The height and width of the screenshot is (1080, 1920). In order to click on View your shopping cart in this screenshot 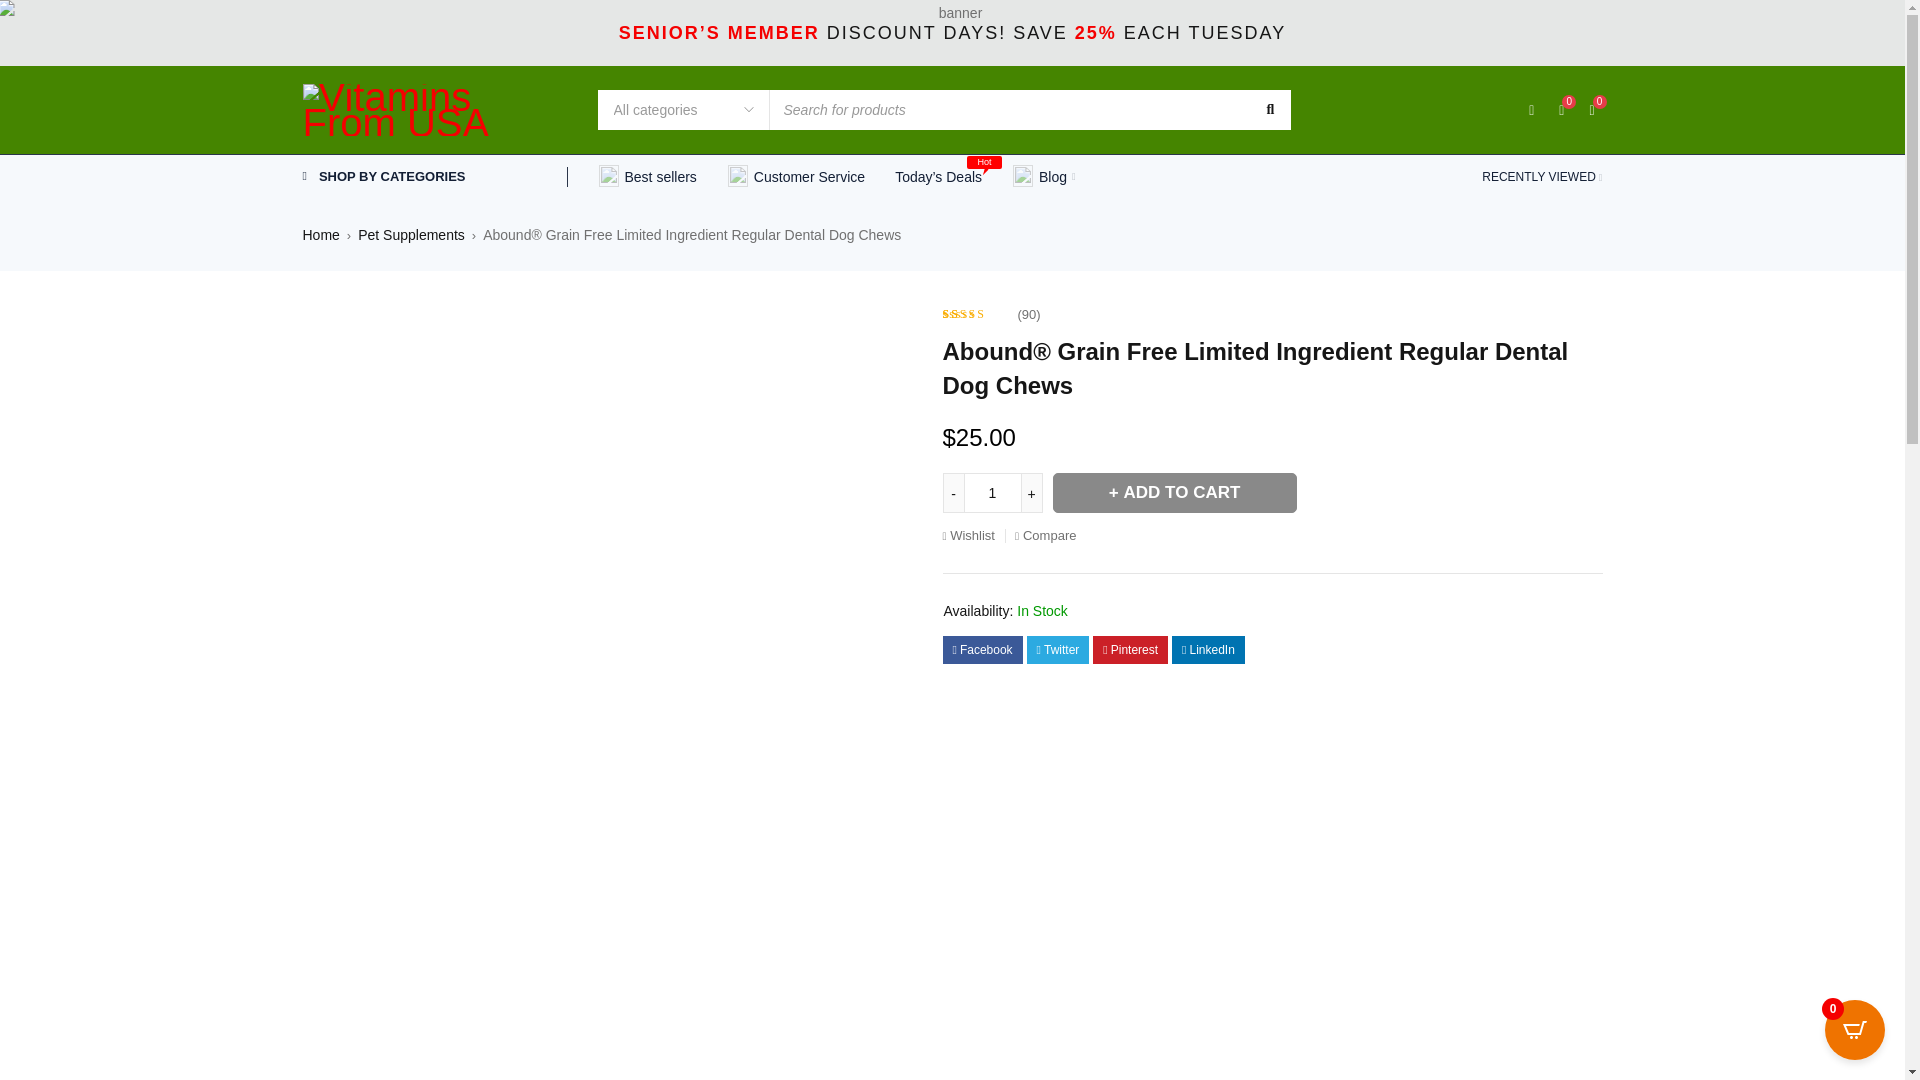, I will do `click(1591, 109)`.